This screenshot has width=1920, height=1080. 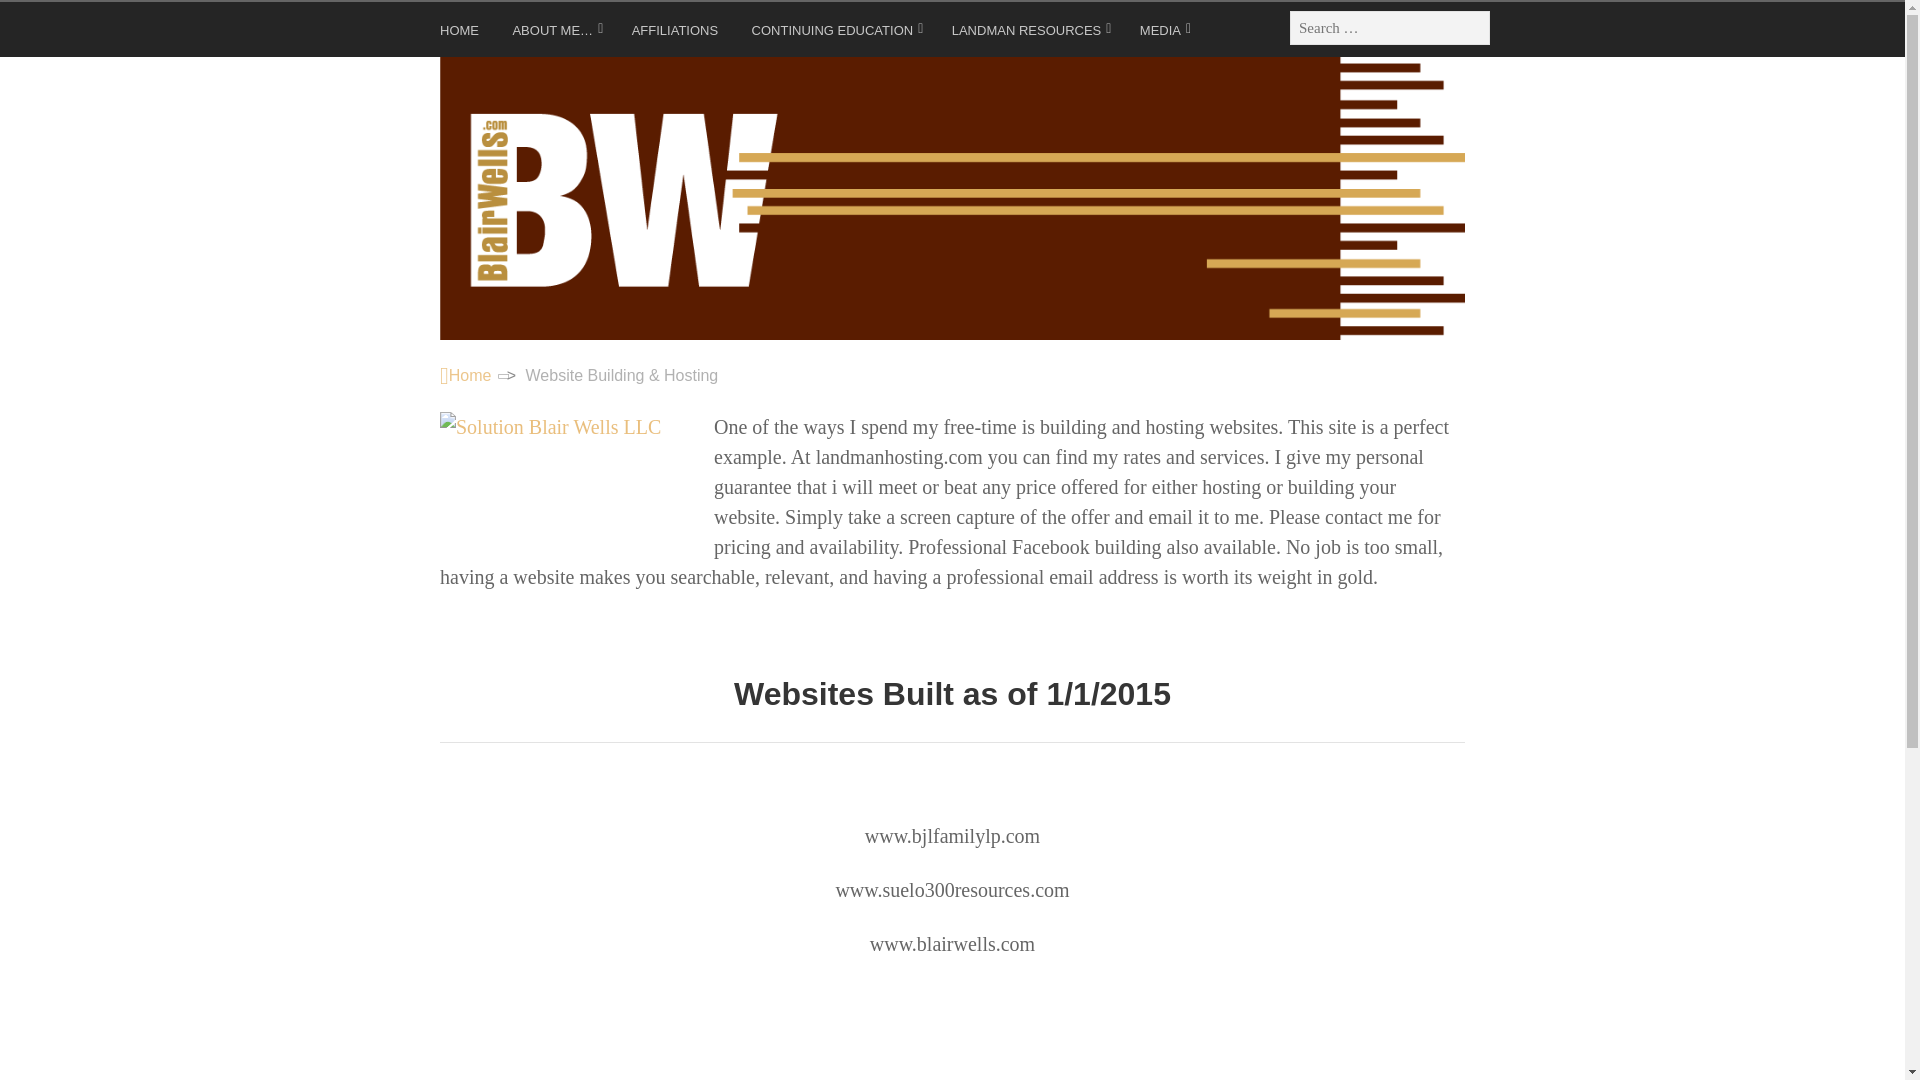 I want to click on HOME, so click(x=461, y=34).